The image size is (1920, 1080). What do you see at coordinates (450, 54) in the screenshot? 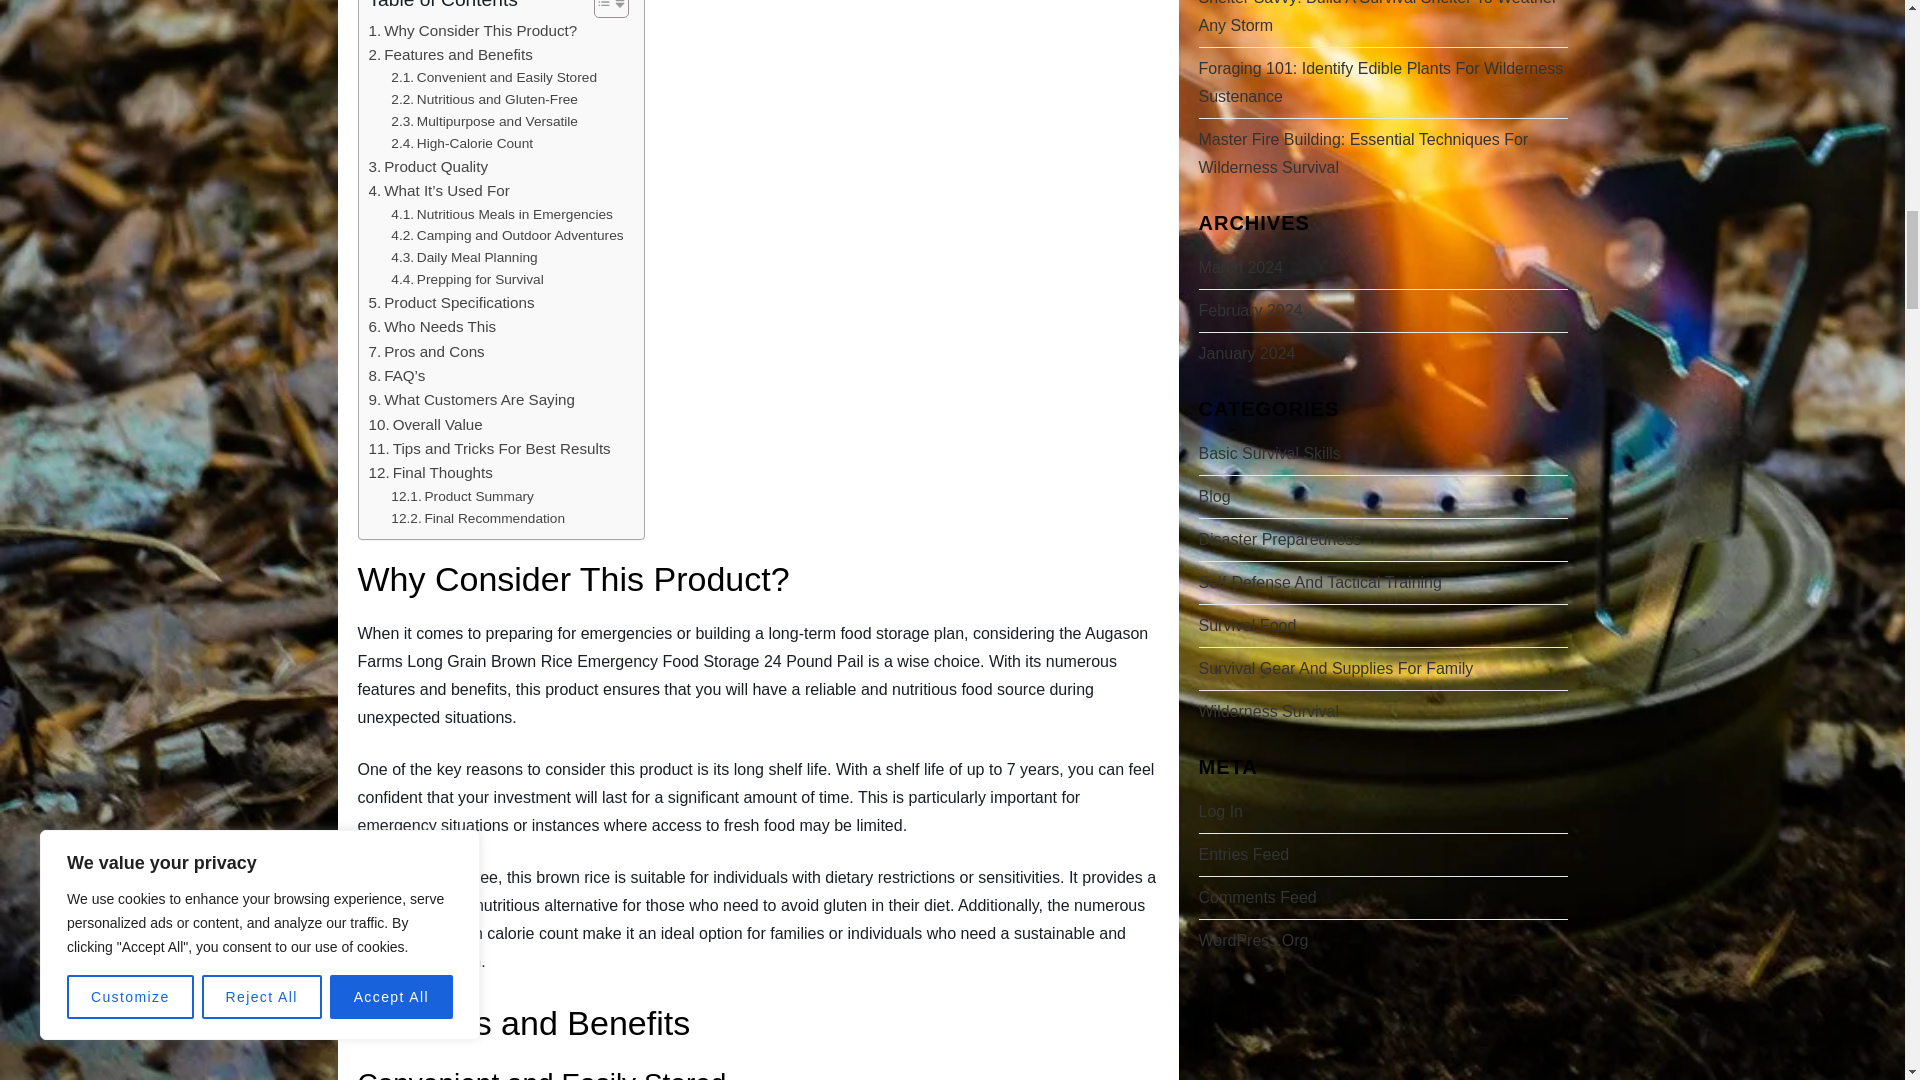
I see `Features and Benefits` at bounding box center [450, 54].